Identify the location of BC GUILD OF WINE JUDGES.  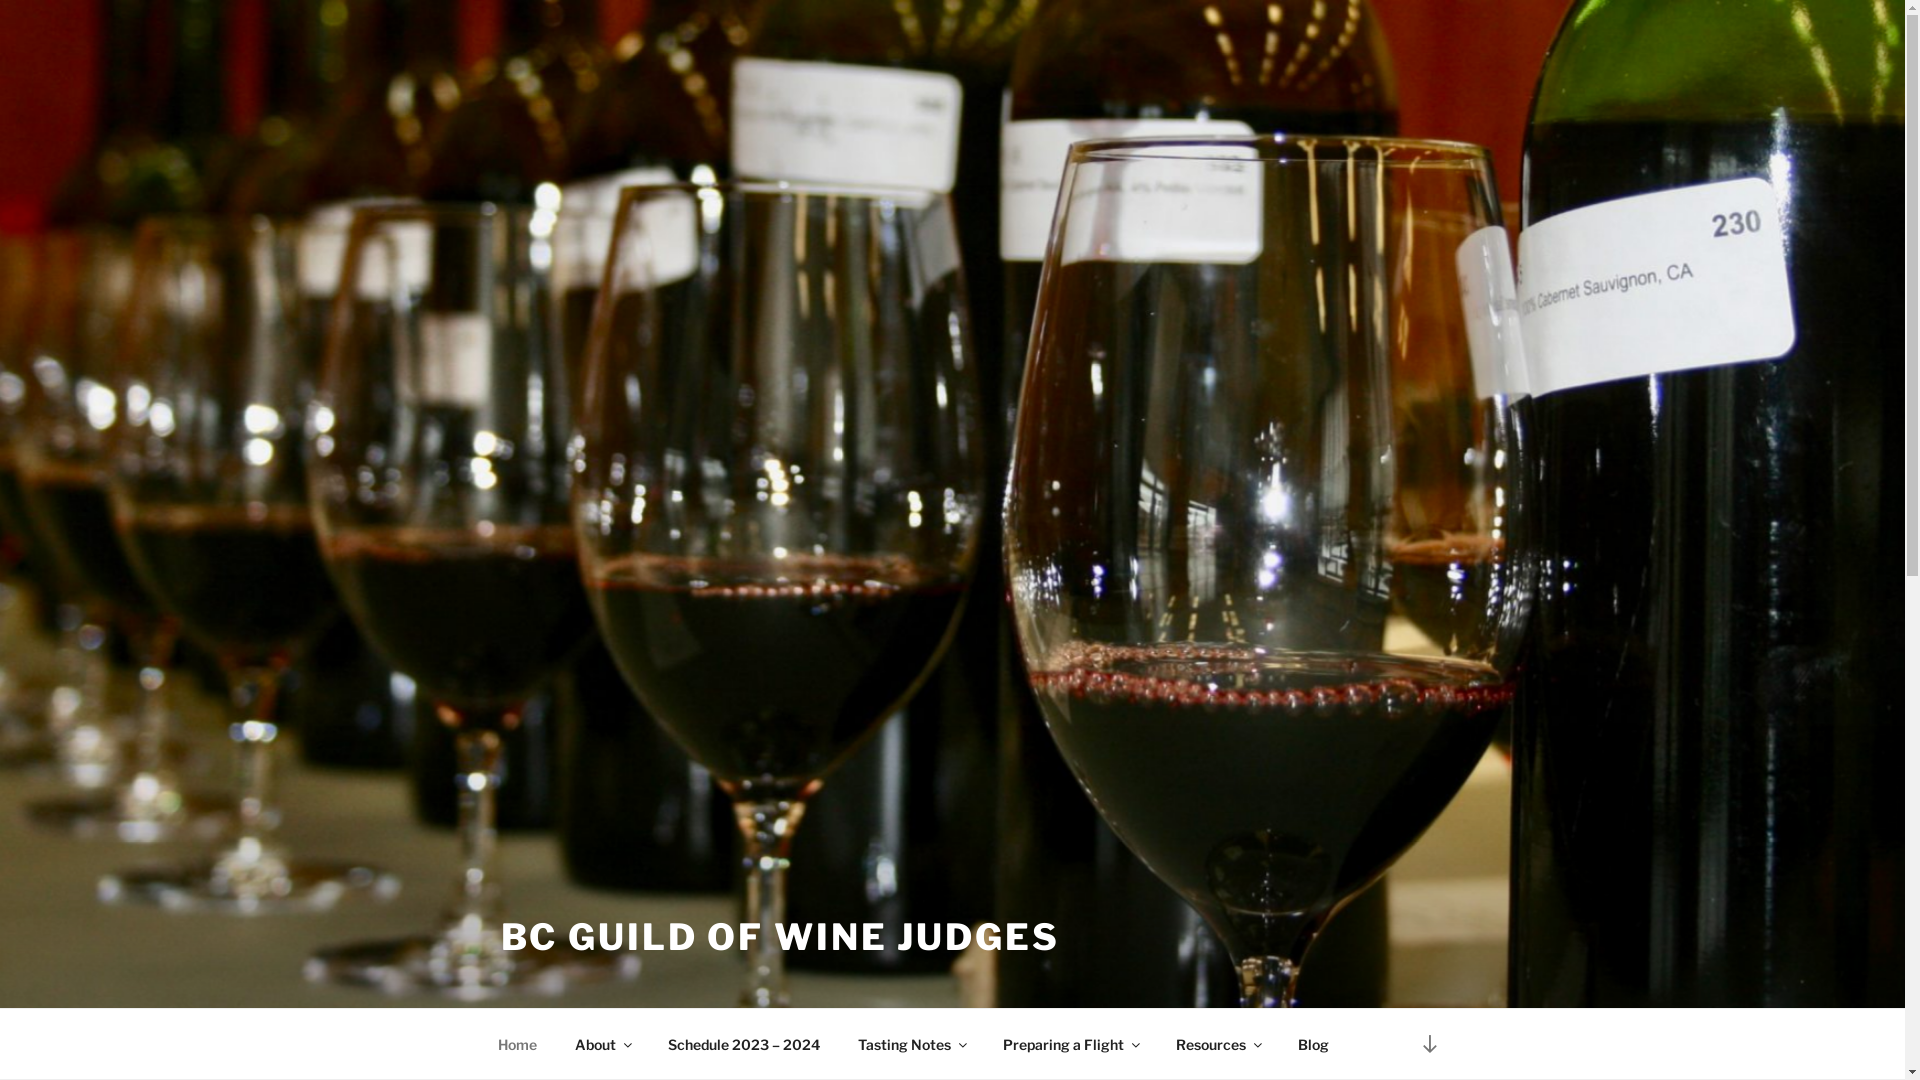
(780, 937).